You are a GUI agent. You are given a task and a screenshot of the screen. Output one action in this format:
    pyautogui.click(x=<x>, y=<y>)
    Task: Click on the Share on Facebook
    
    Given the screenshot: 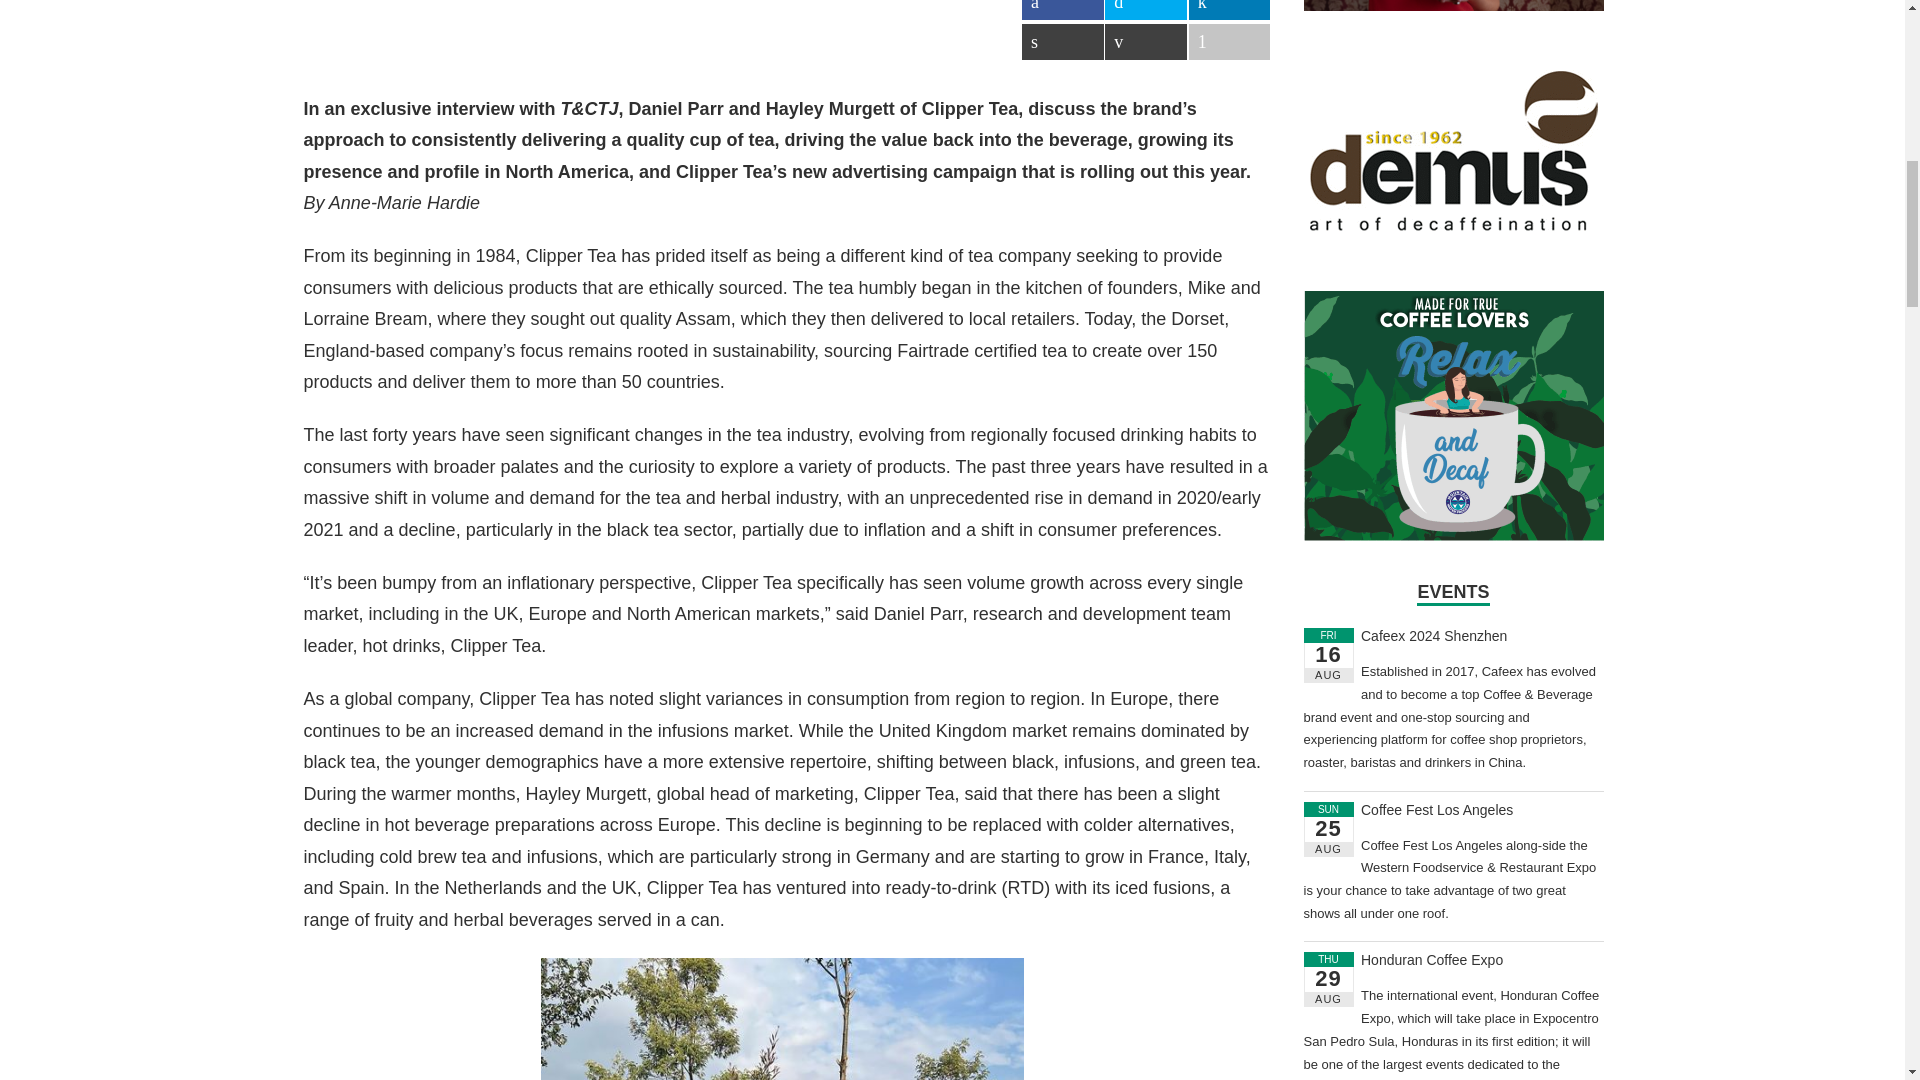 What is the action you would take?
    pyautogui.click(x=1062, y=10)
    